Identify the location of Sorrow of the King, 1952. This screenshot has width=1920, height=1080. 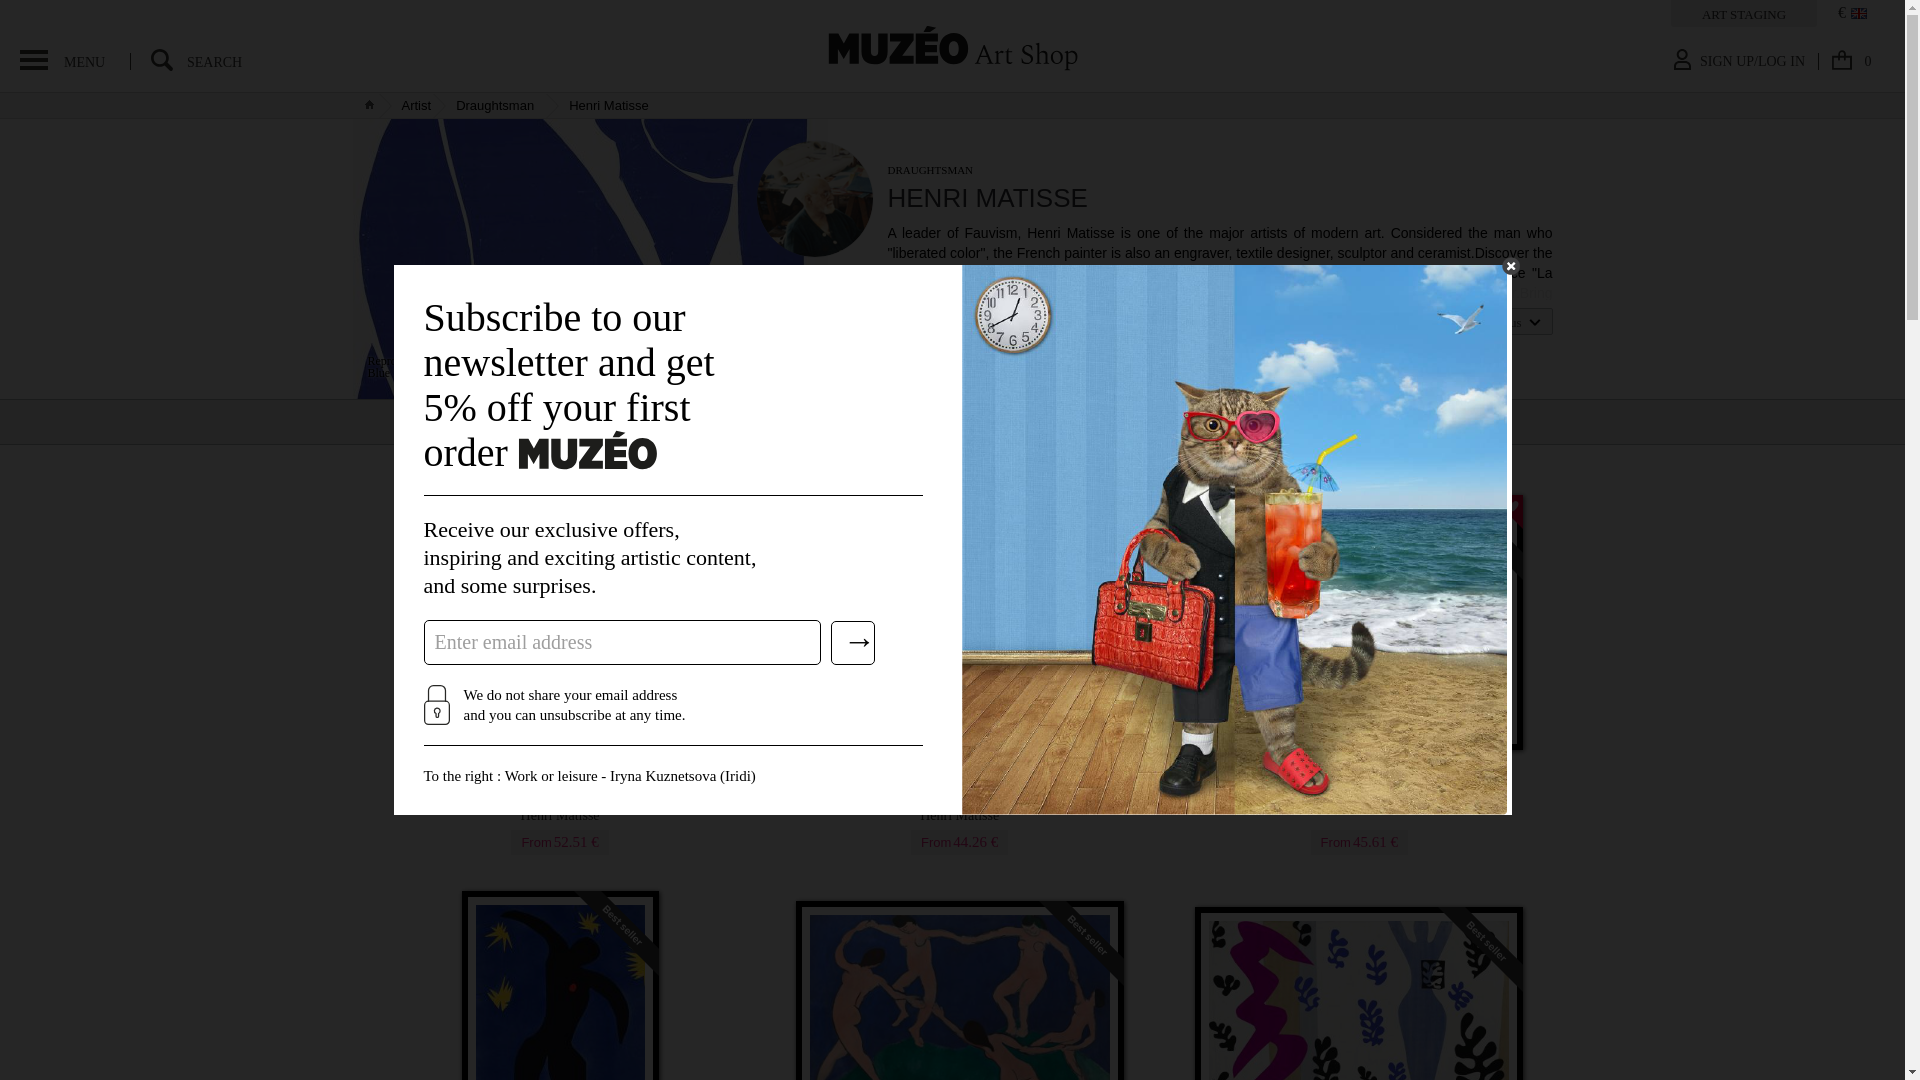
(560, 808).